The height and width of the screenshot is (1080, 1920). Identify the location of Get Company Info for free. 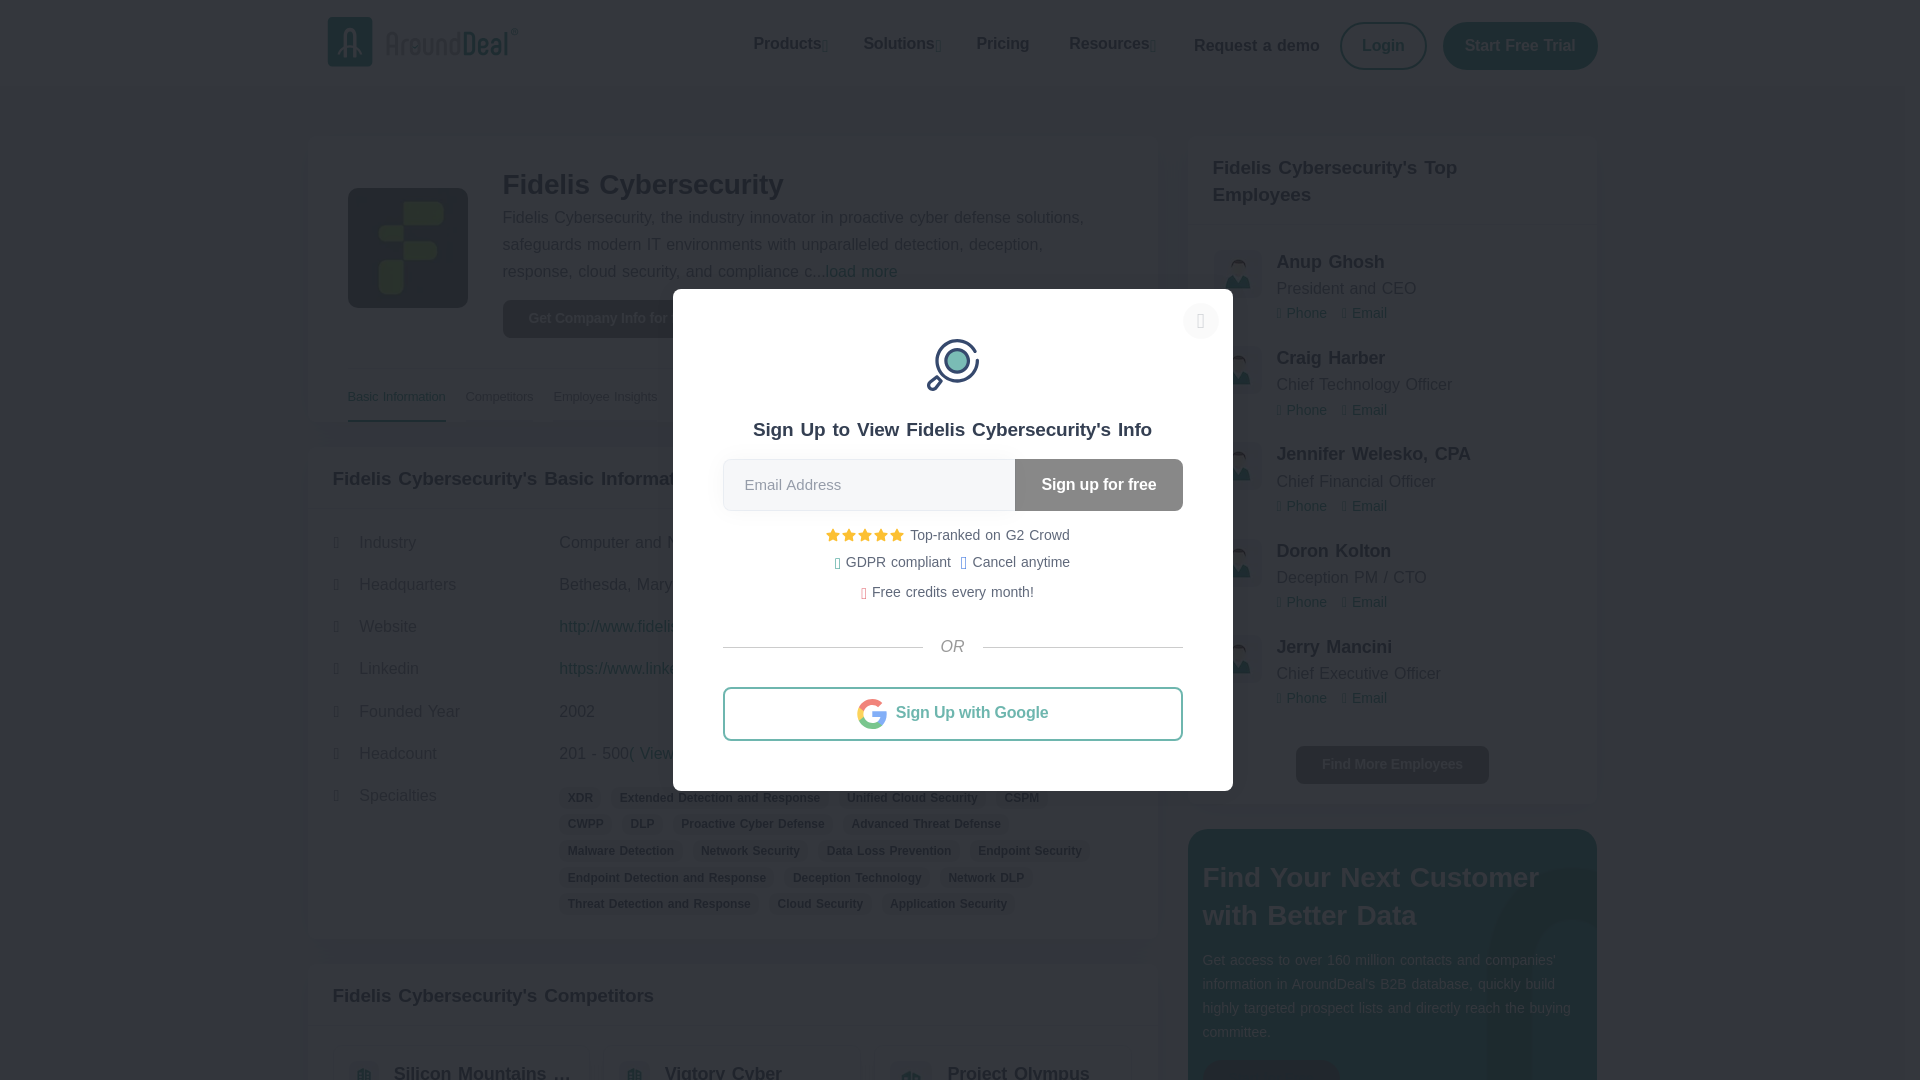
(611, 319).